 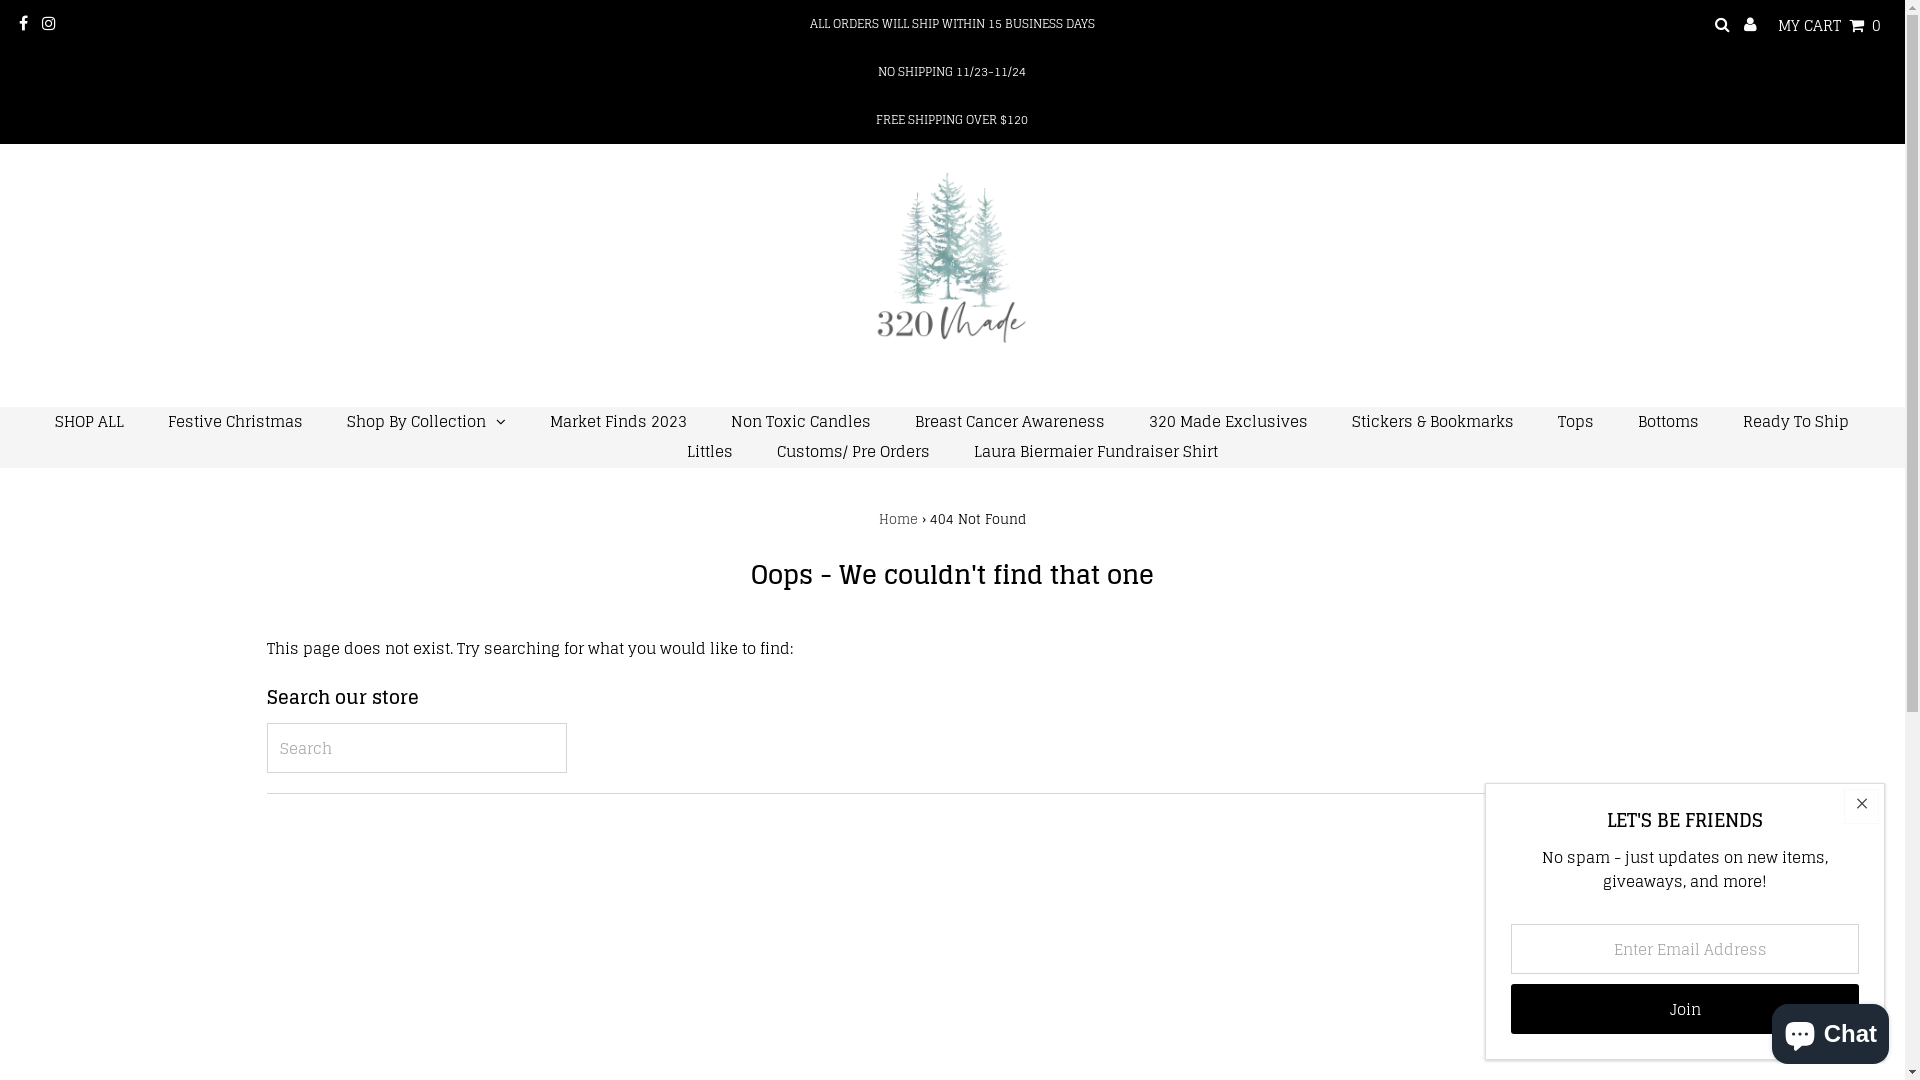 What do you see at coordinates (426, 422) in the screenshot?
I see `Shop By Collection` at bounding box center [426, 422].